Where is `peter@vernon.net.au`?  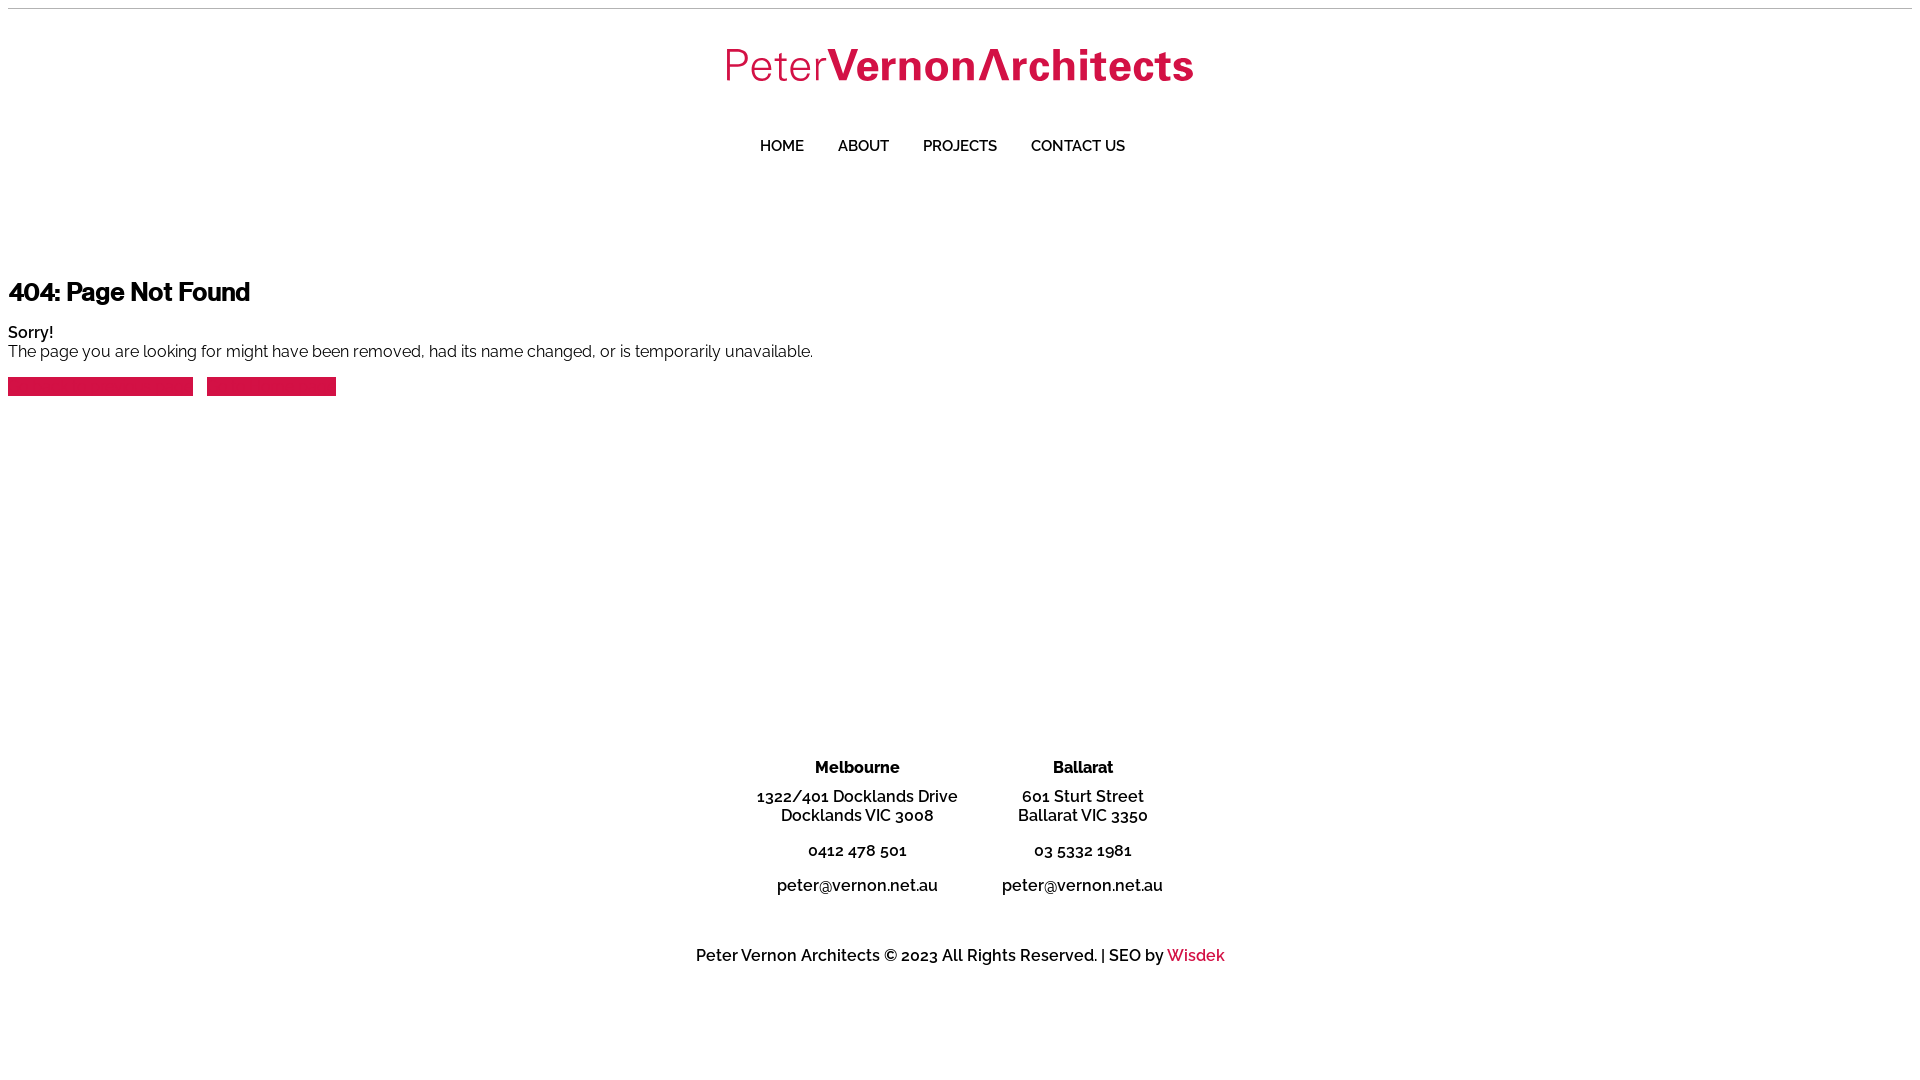 peter@vernon.net.au is located at coordinates (1082, 886).